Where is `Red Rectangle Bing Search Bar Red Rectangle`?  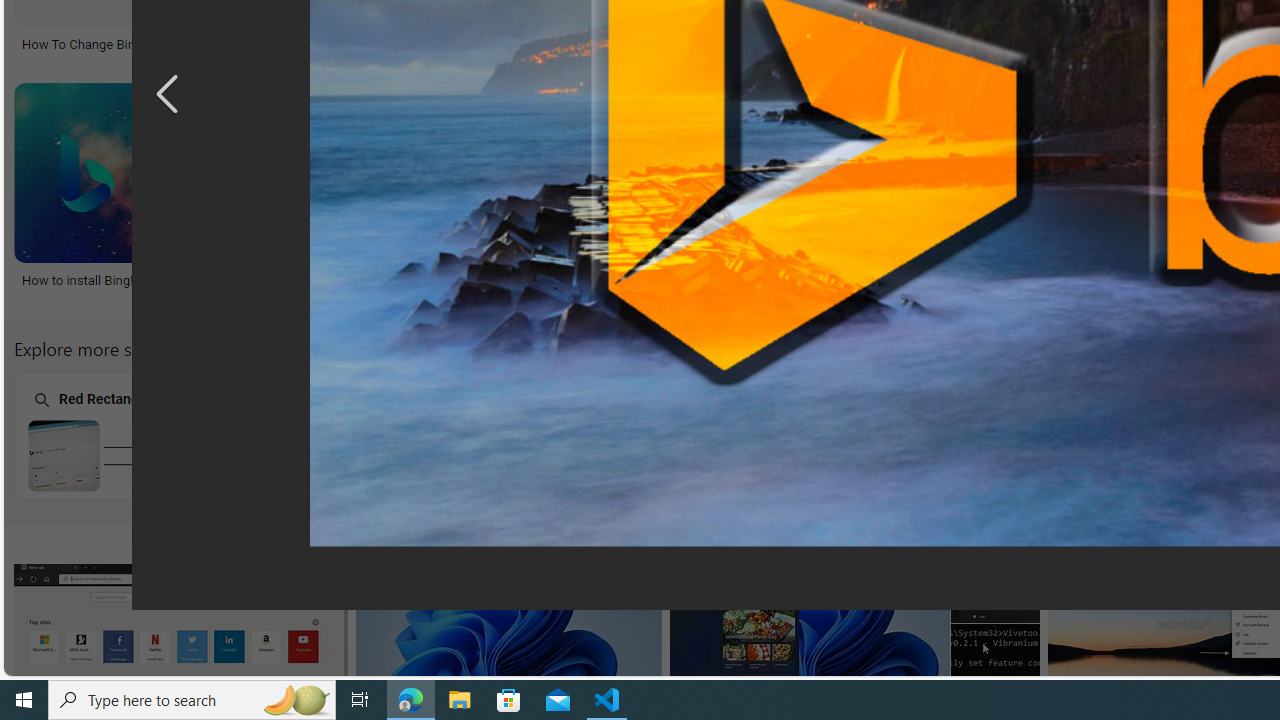 Red Rectangle Bing Search Bar Red Rectangle is located at coordinates (139, 435).